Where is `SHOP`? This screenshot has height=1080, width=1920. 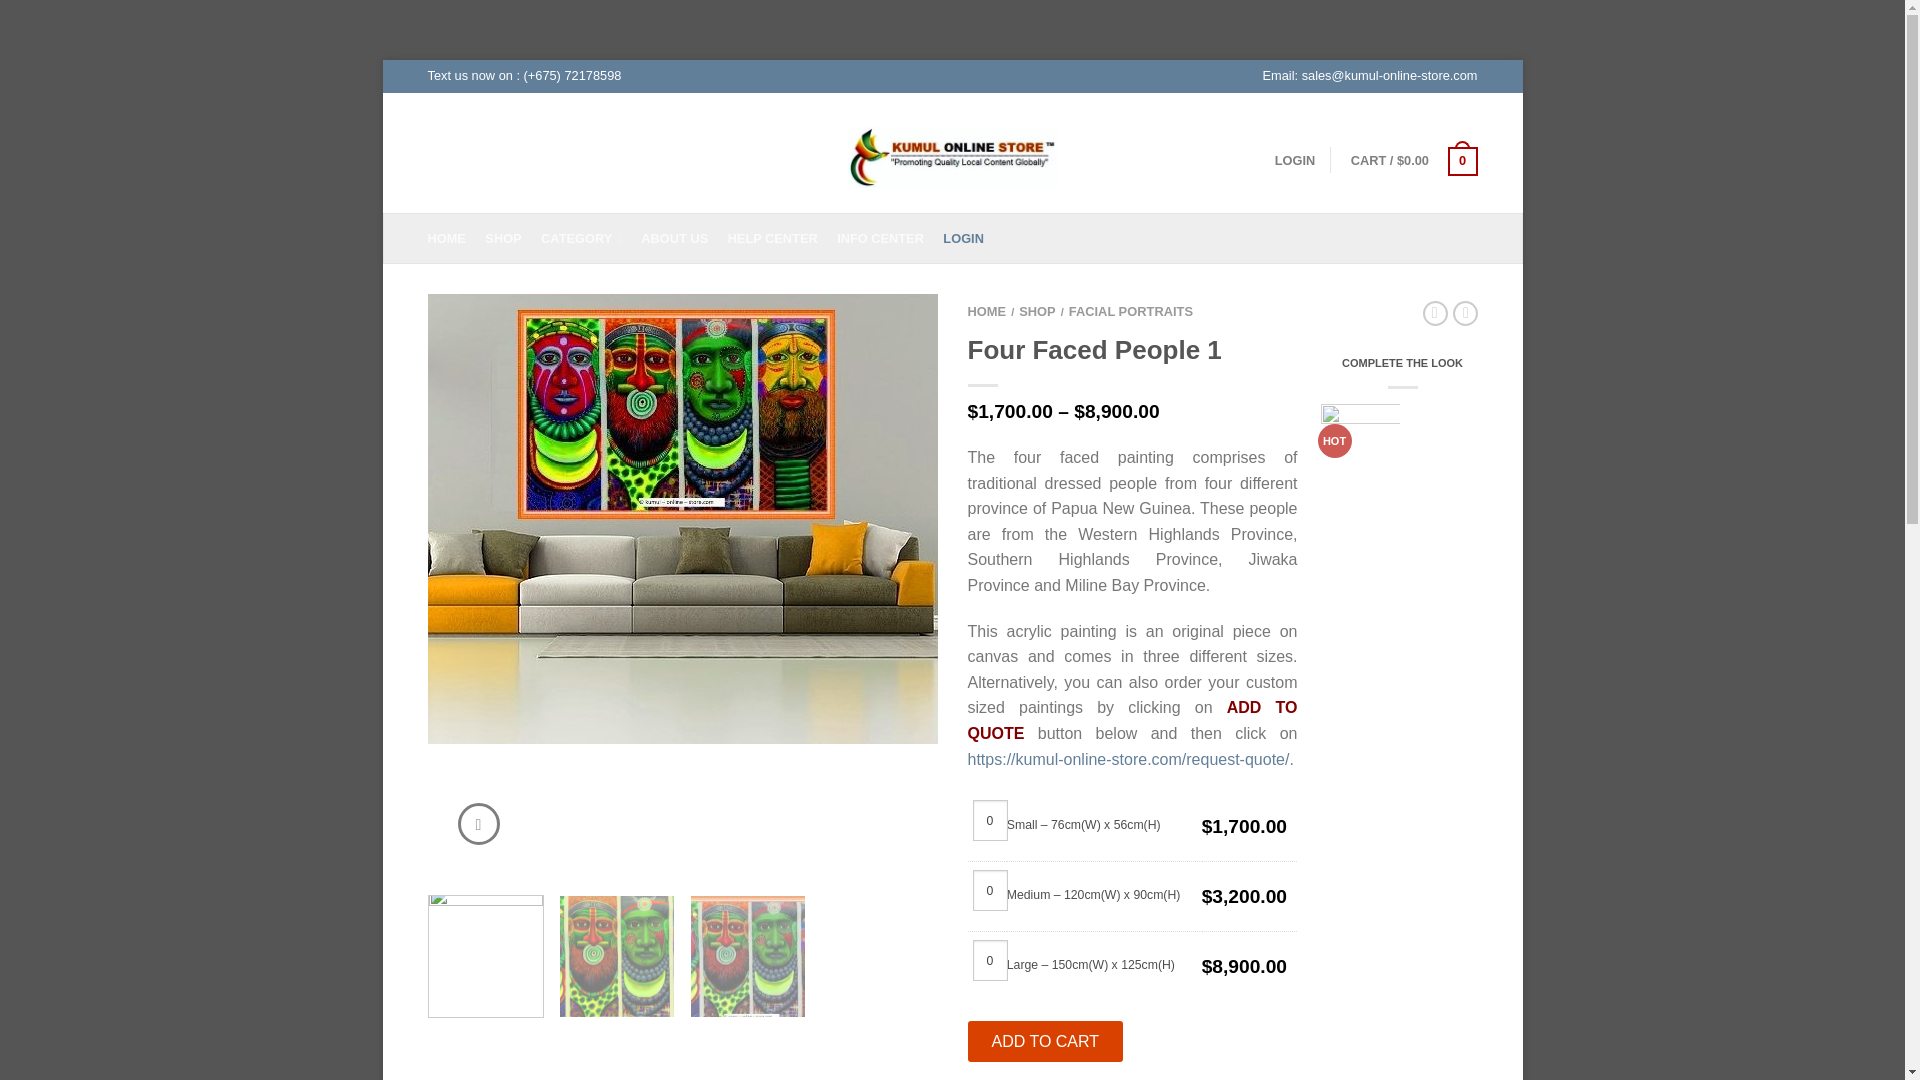
SHOP is located at coordinates (510, 238).